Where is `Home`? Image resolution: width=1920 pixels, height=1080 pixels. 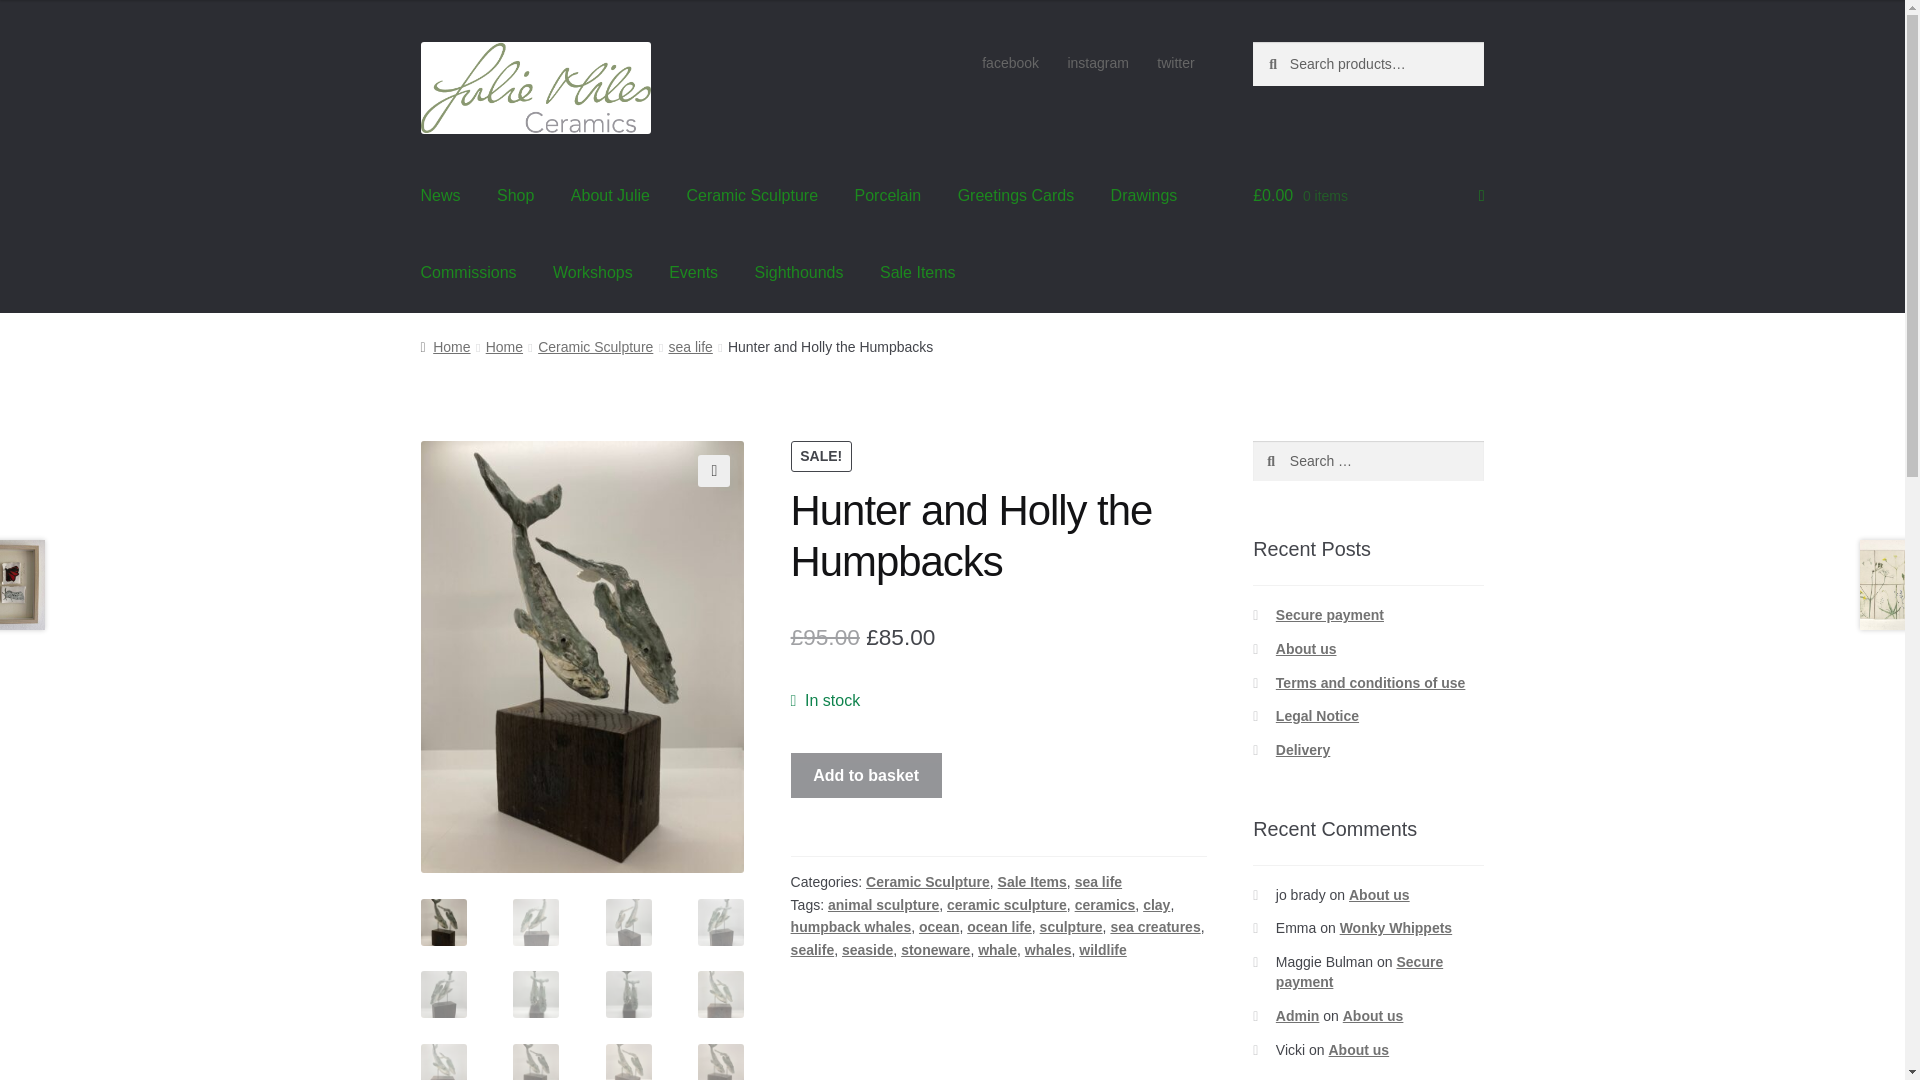
Home is located at coordinates (445, 347).